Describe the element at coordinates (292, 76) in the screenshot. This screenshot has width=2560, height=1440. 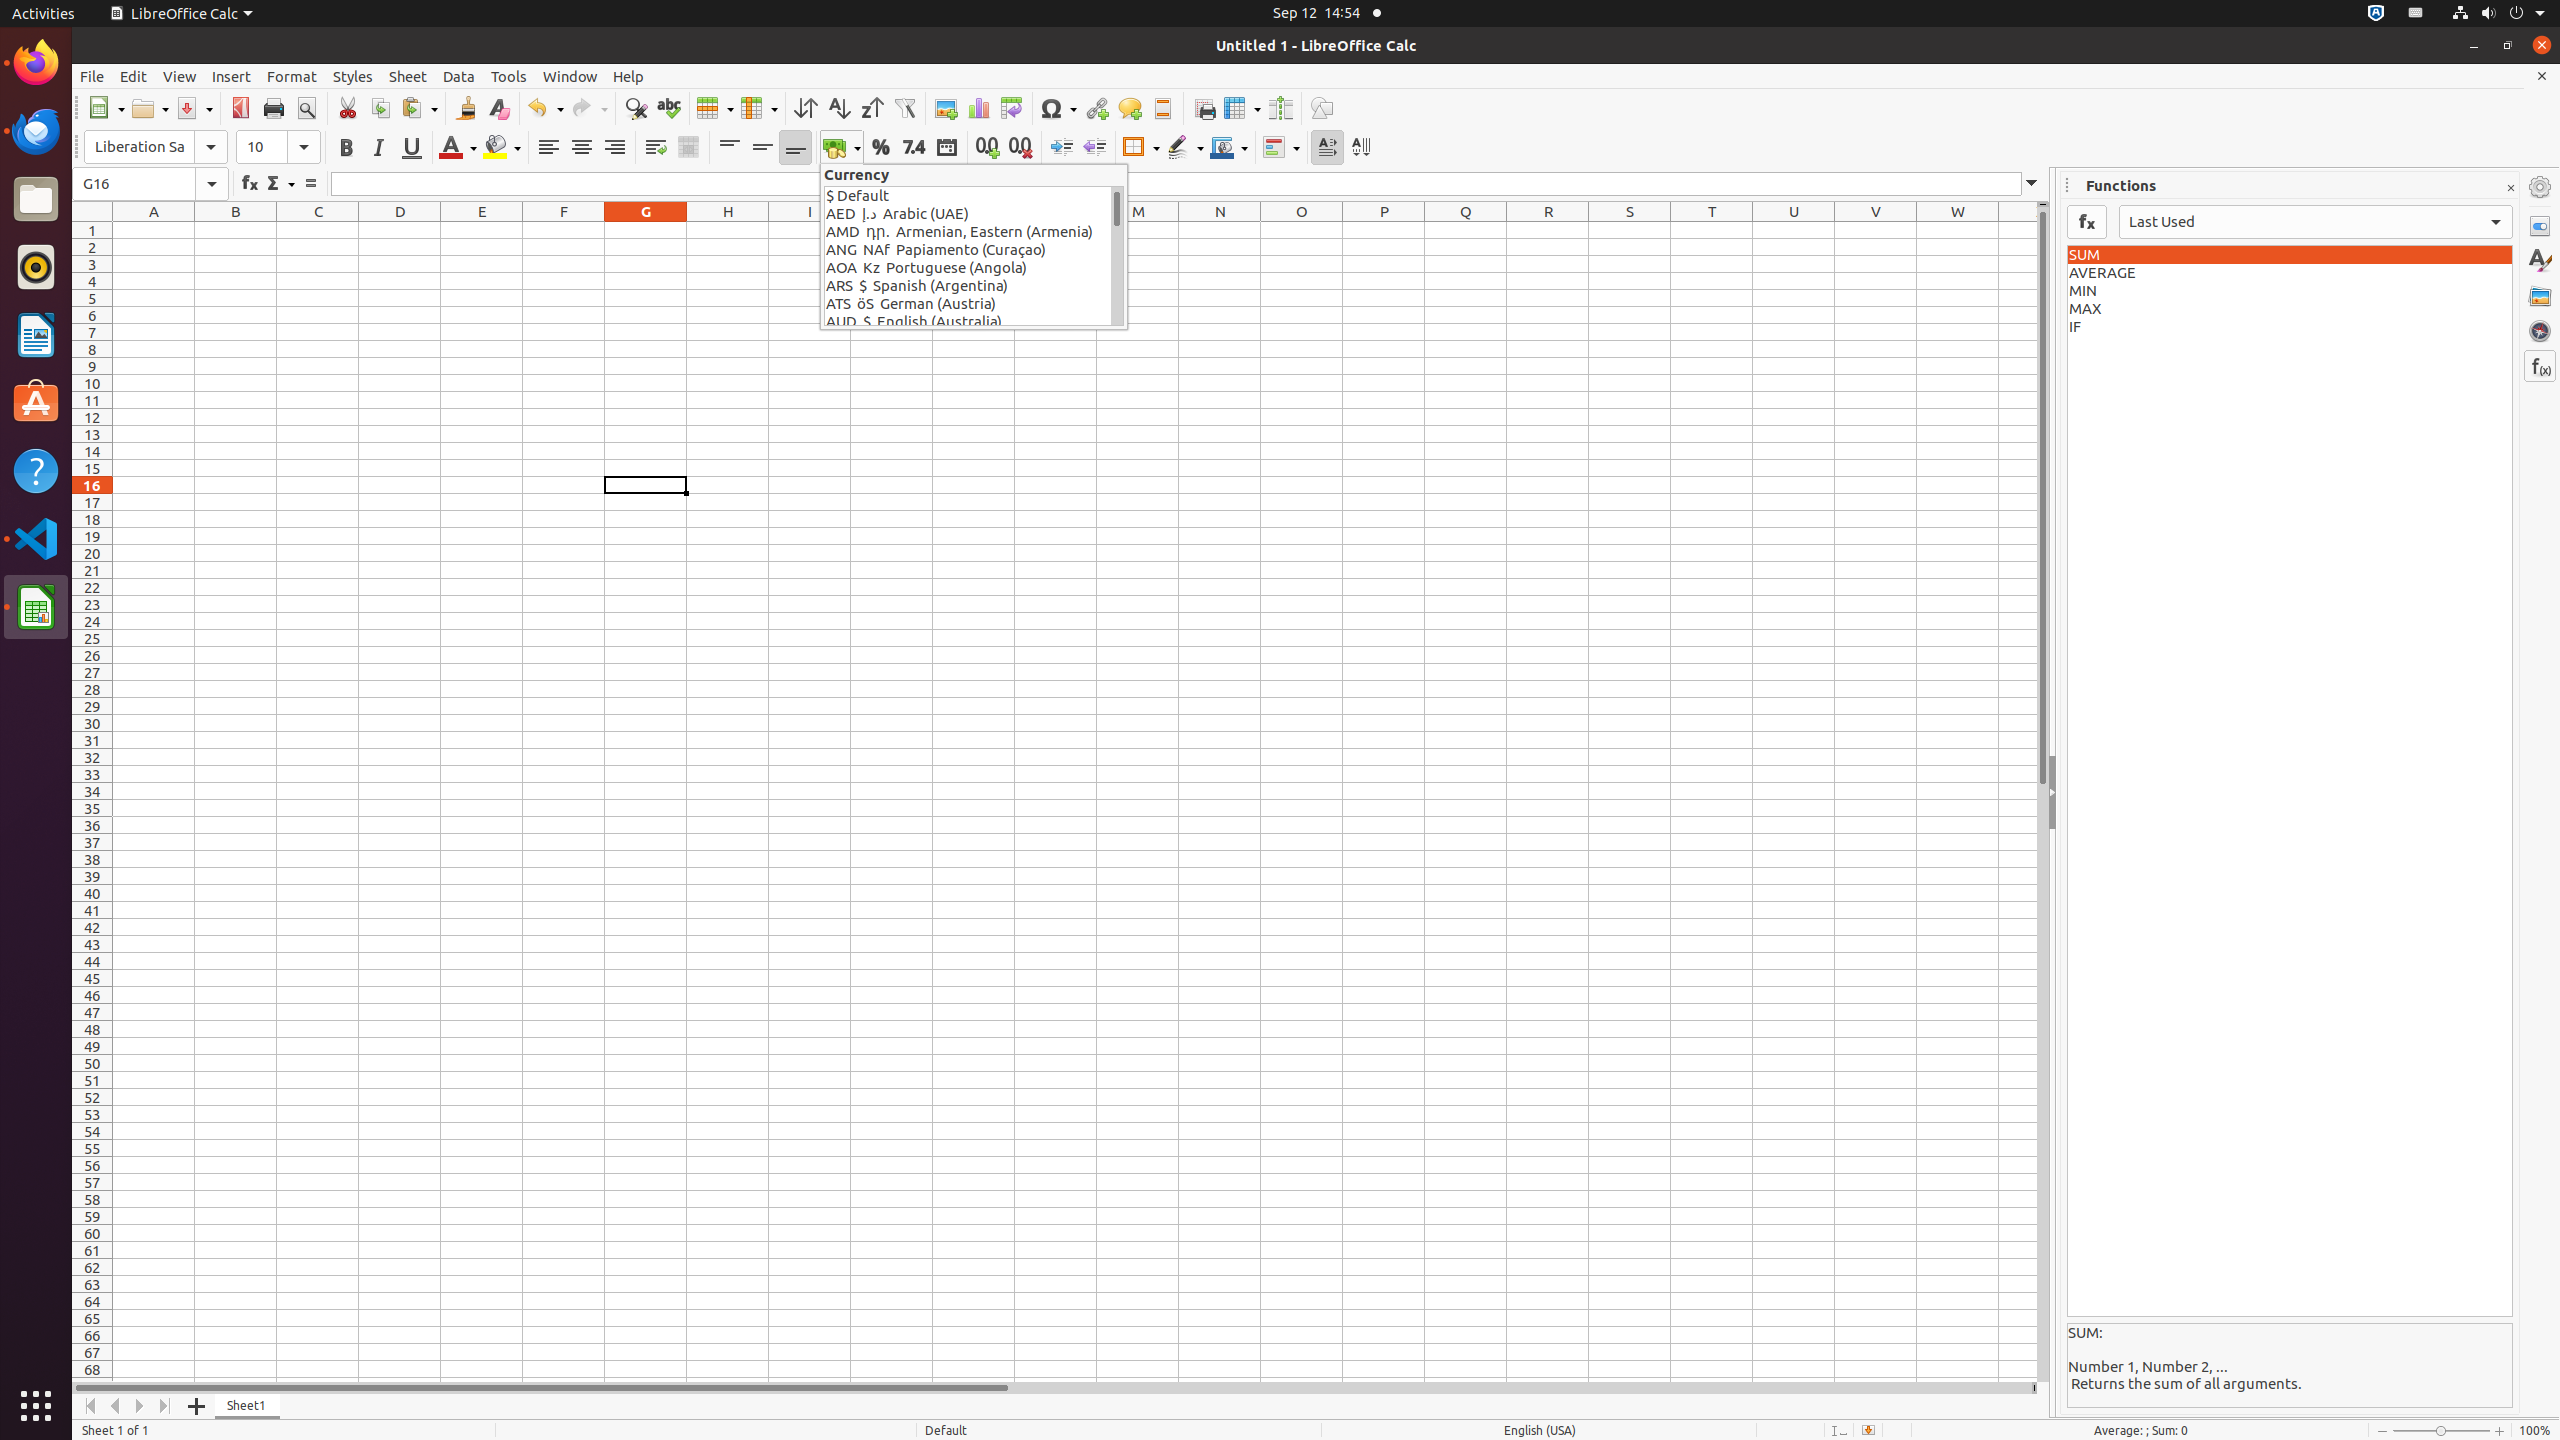
I see `Format` at that location.